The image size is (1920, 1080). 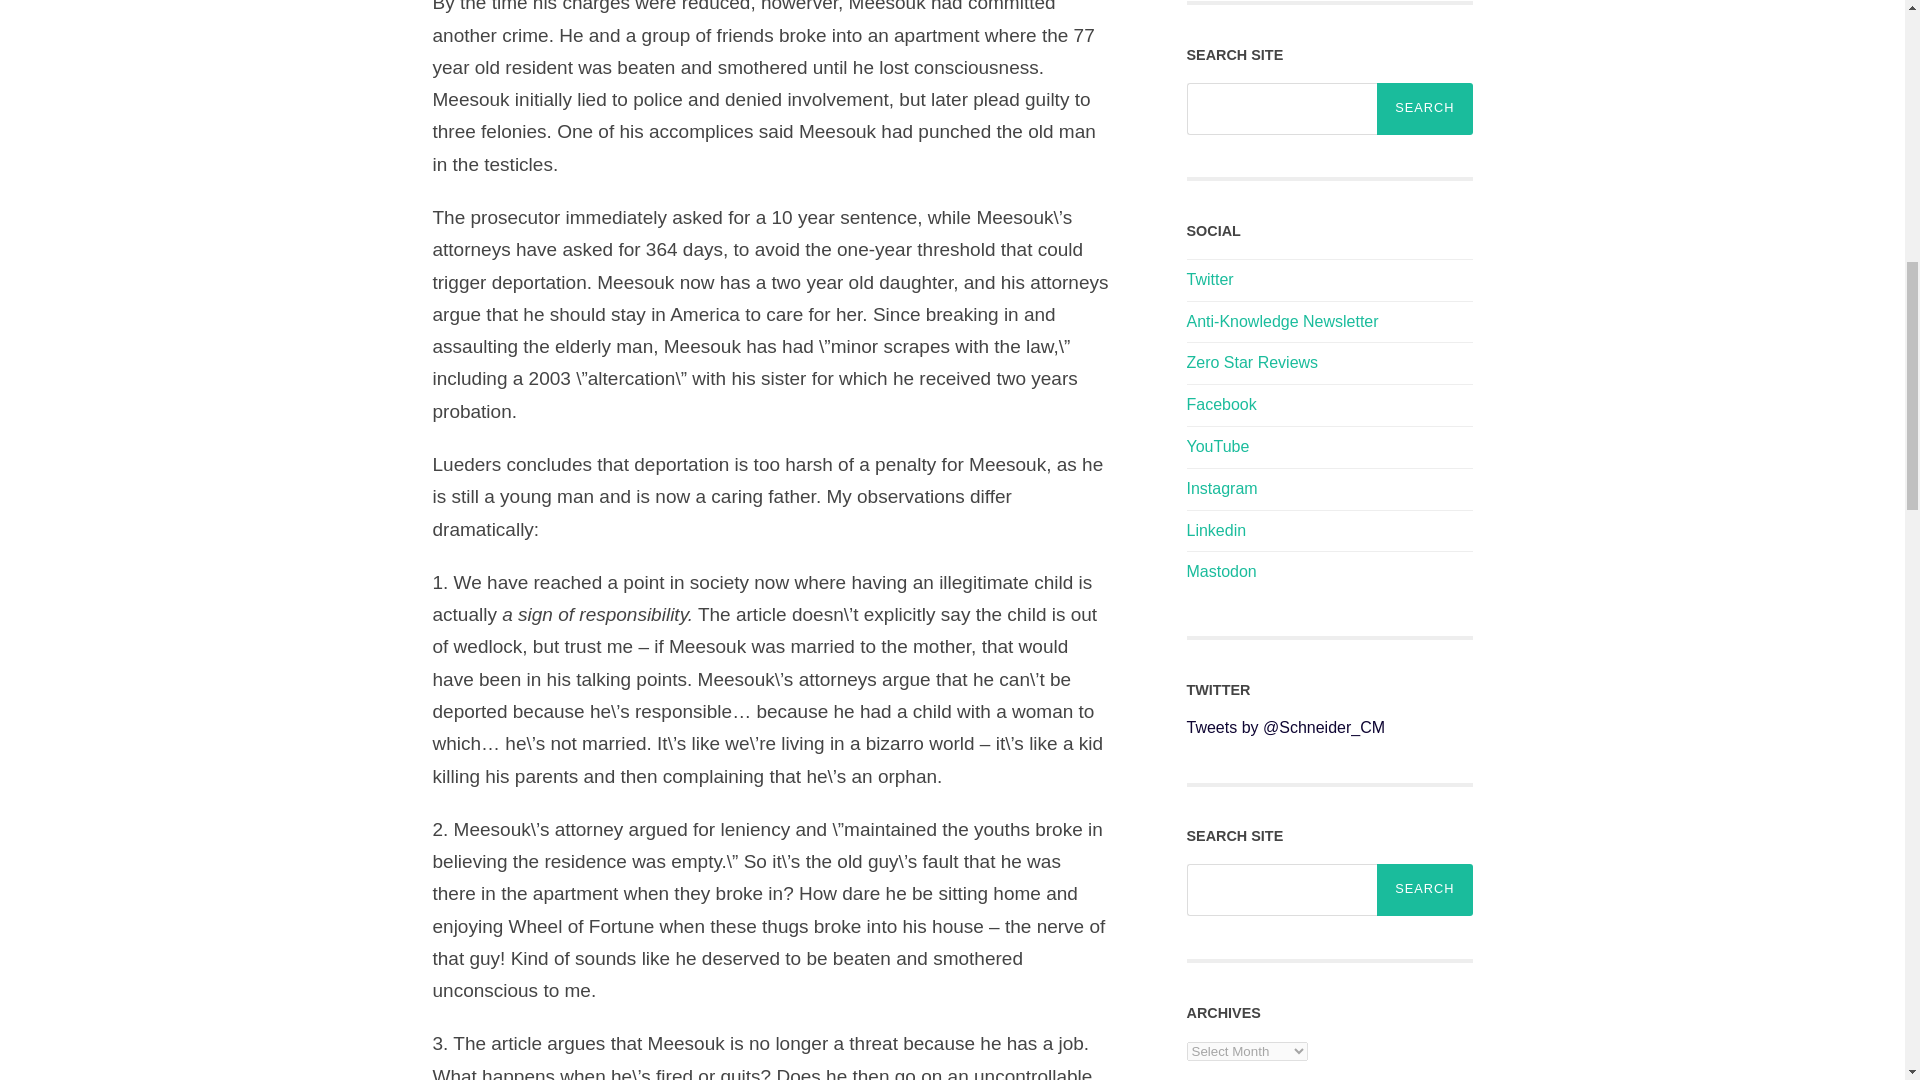 I want to click on Zero Star Reviews, so click(x=1252, y=362).